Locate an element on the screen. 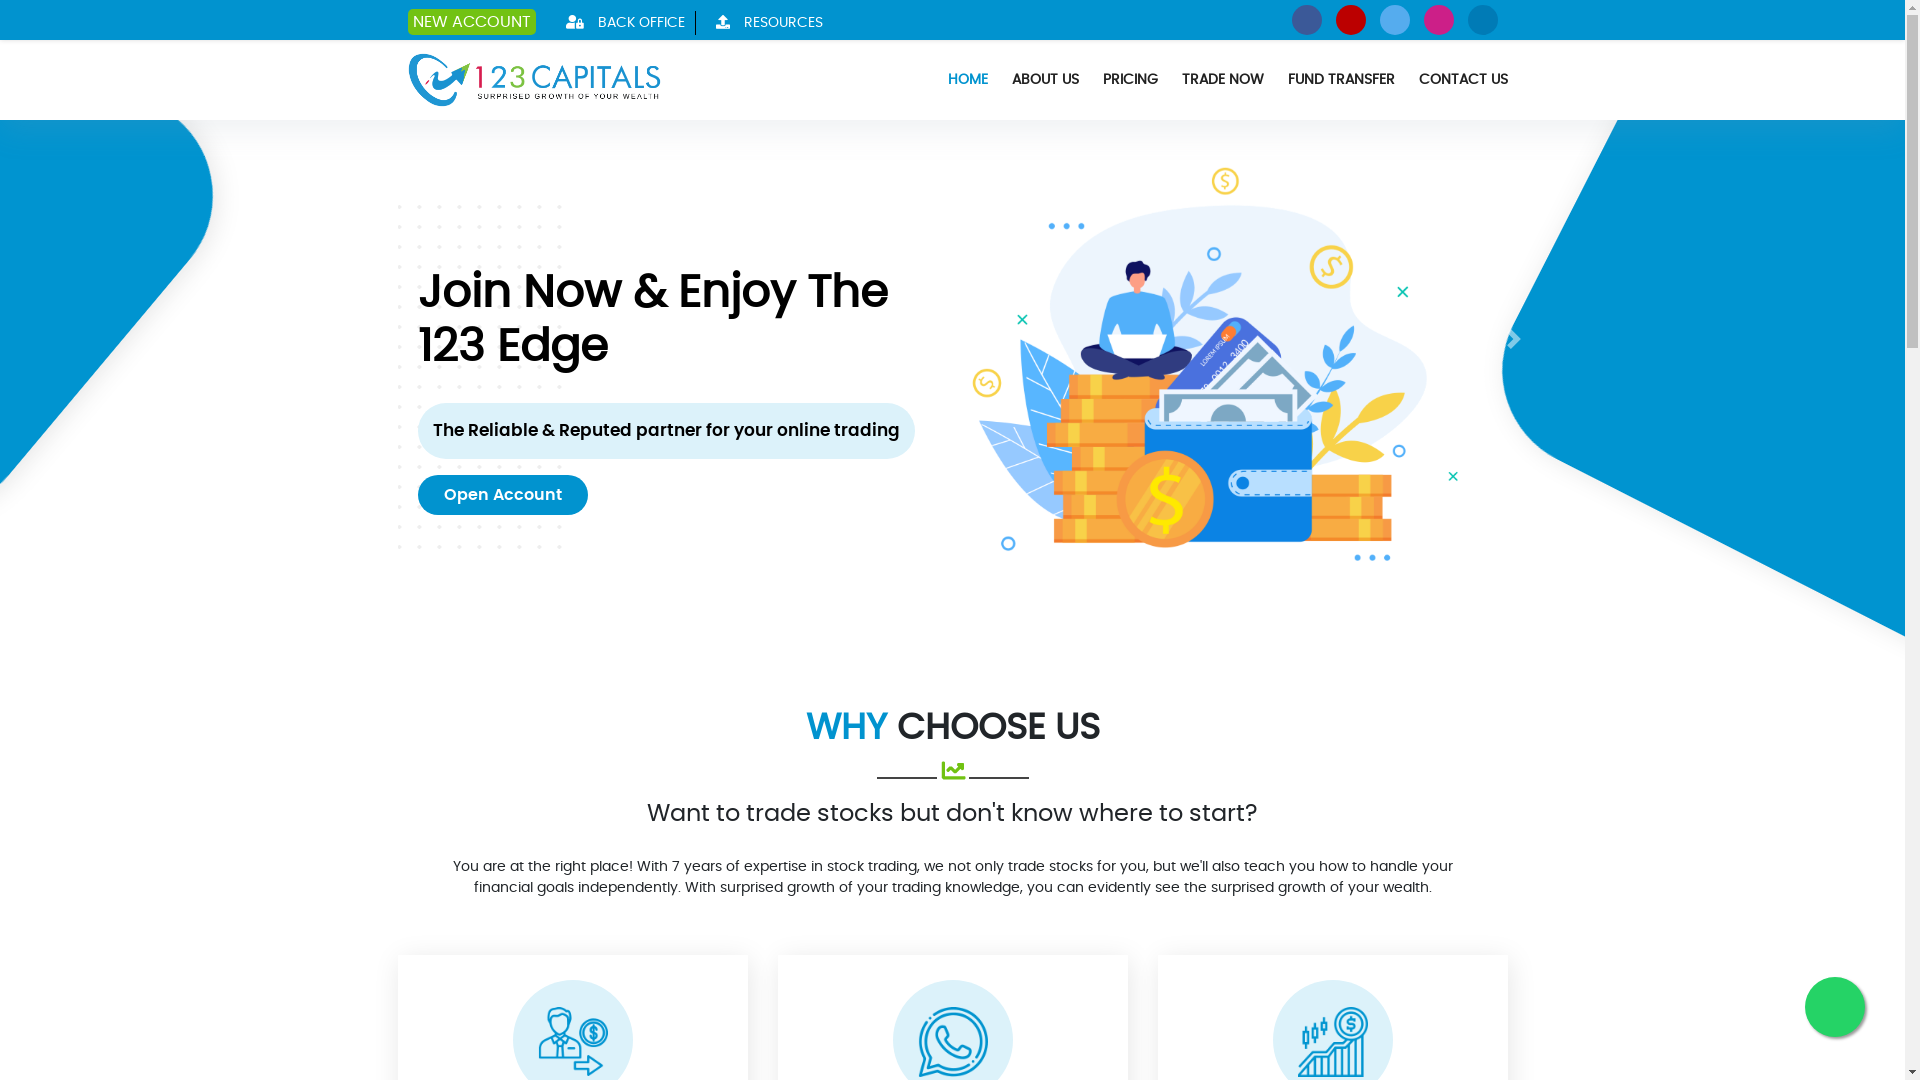 The width and height of the screenshot is (1920, 1080). HOME is located at coordinates (968, 80).